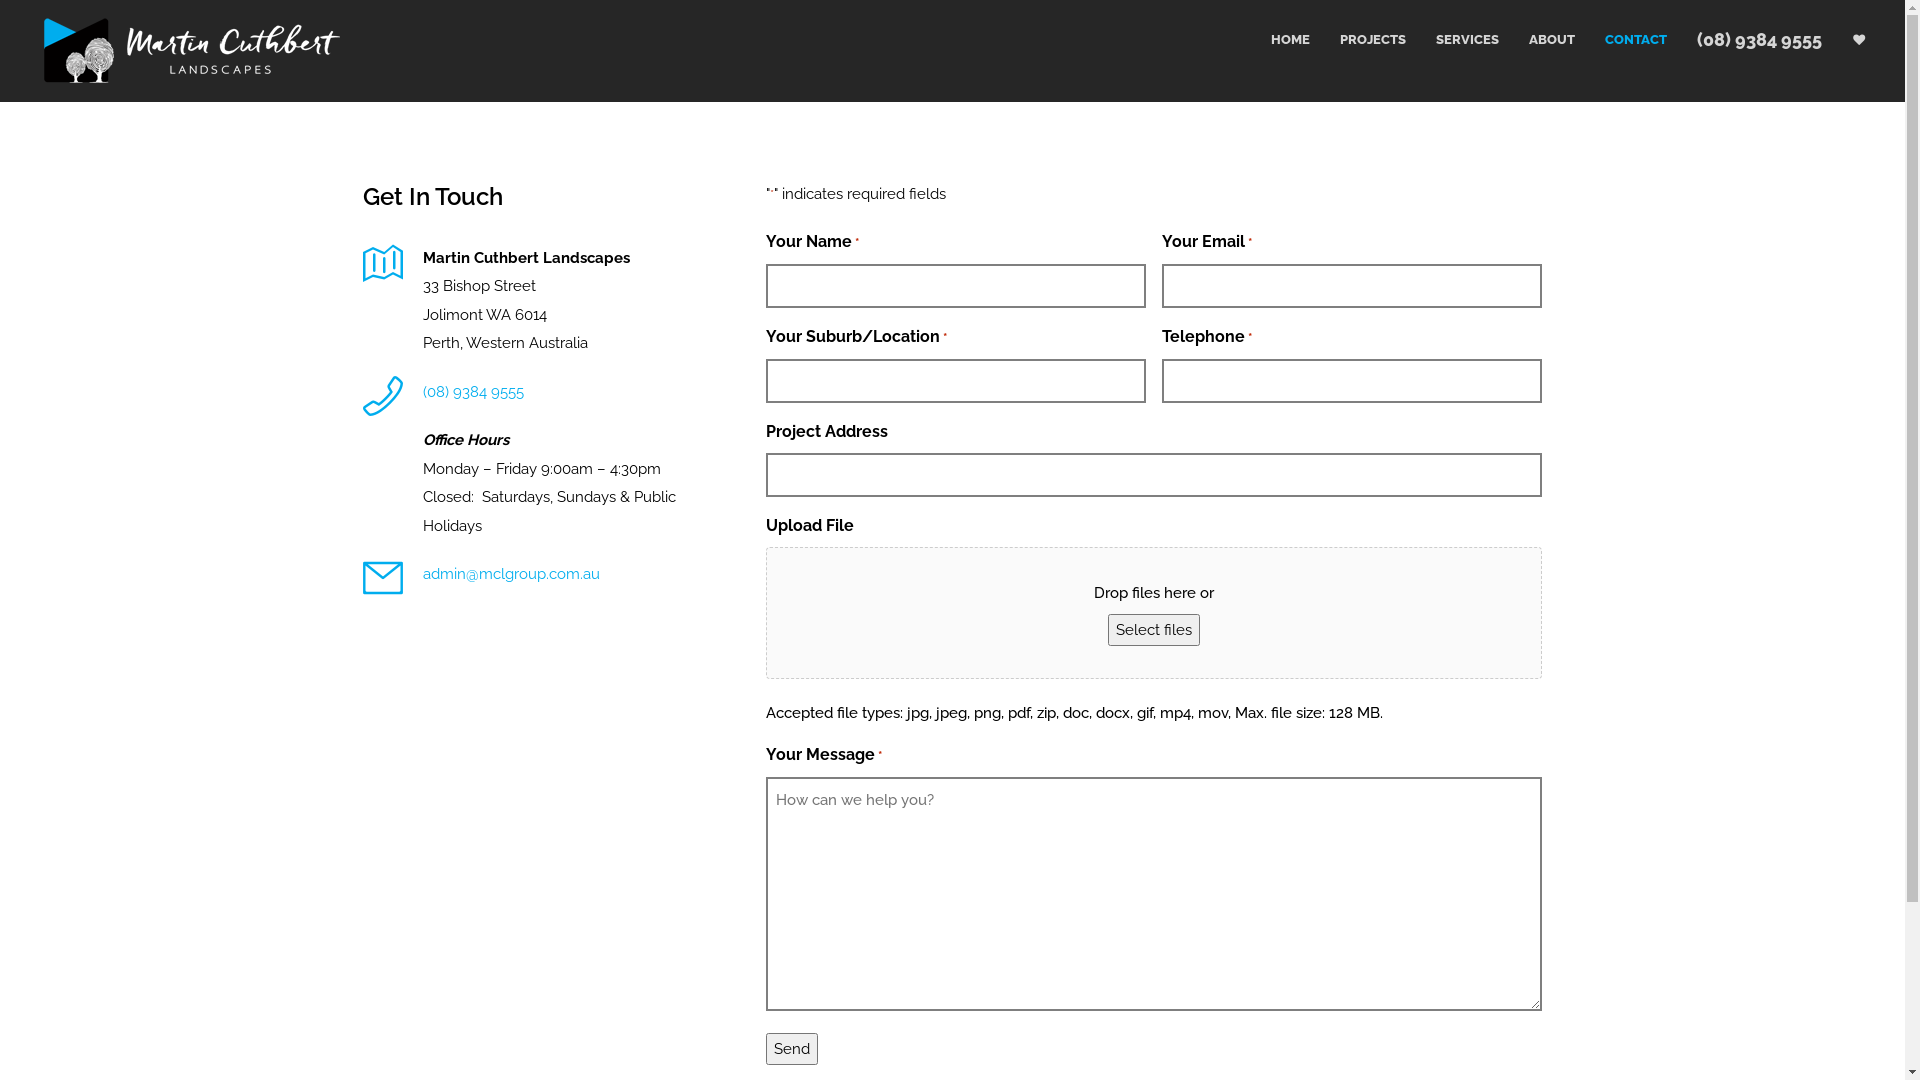  I want to click on Select files, so click(1154, 630).